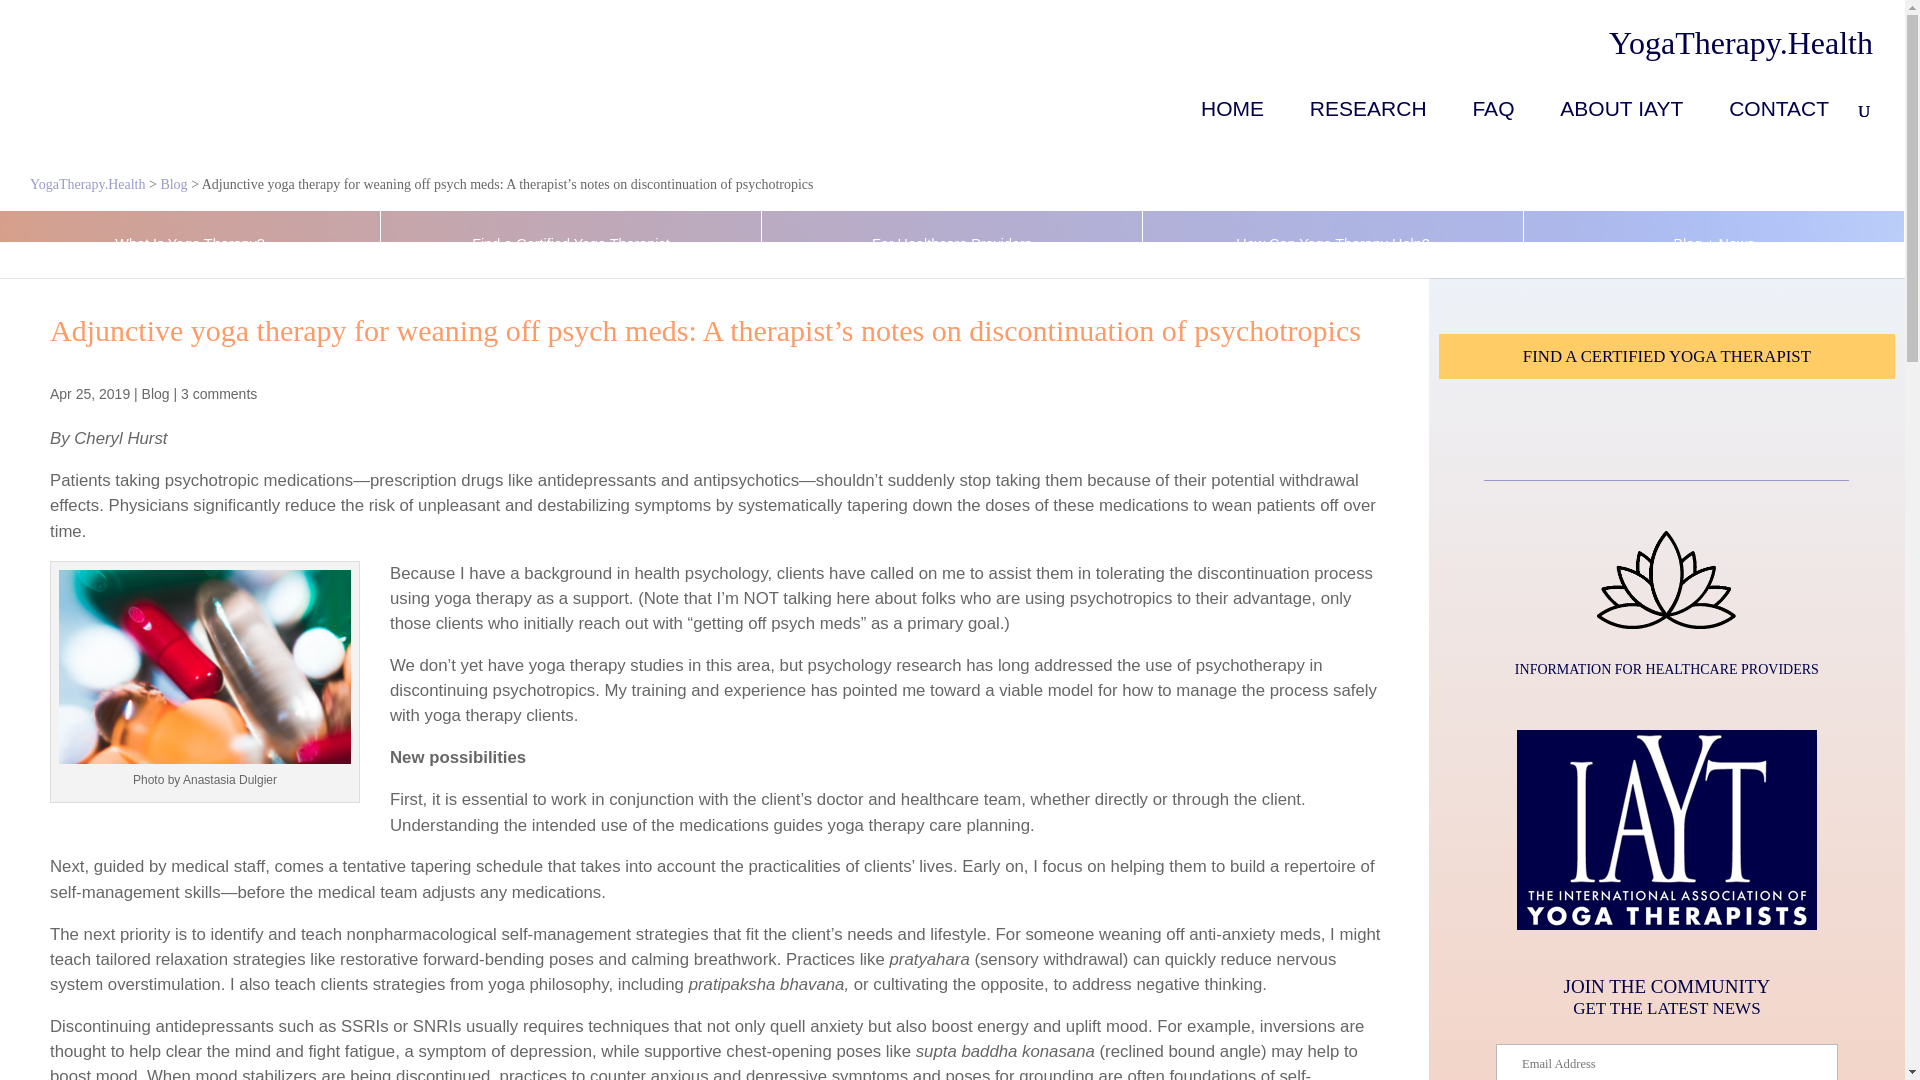  What do you see at coordinates (156, 393) in the screenshot?
I see `Blog` at bounding box center [156, 393].